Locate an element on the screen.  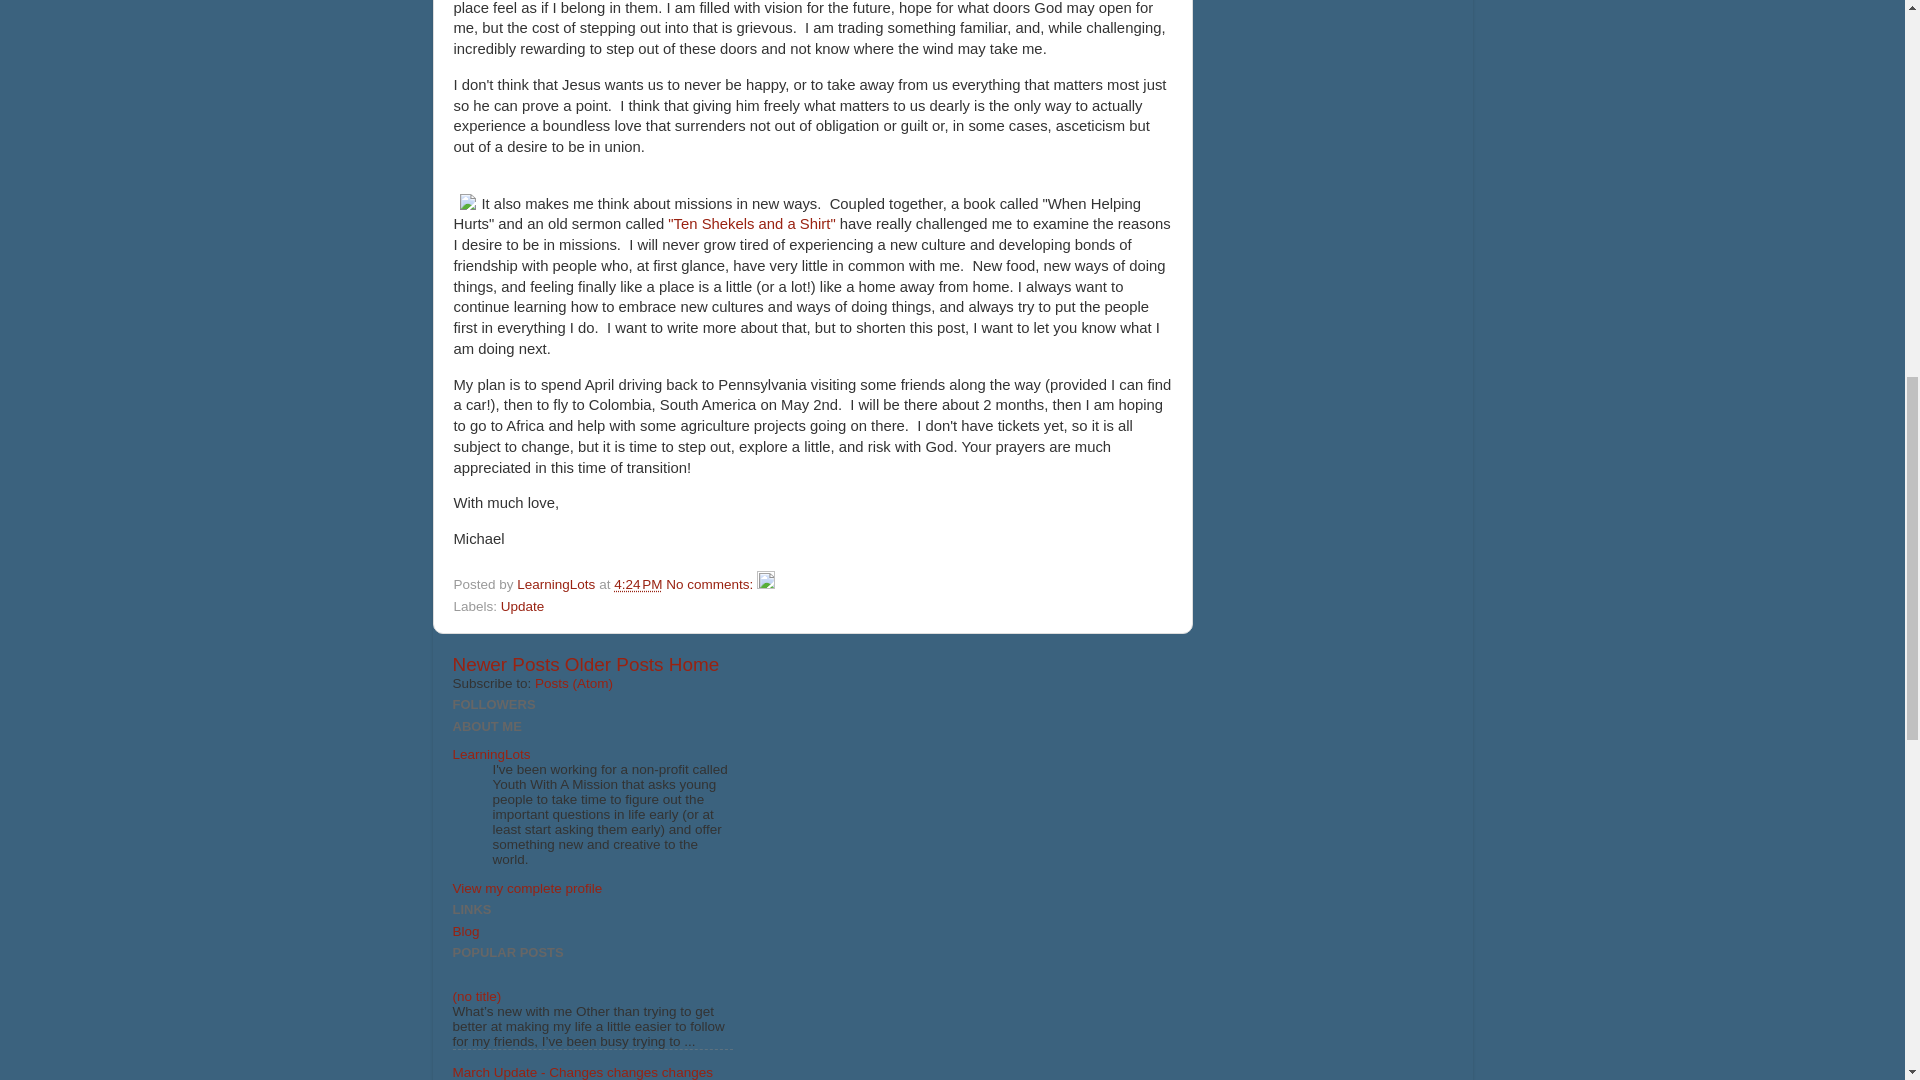
LearningLots is located at coordinates (490, 754).